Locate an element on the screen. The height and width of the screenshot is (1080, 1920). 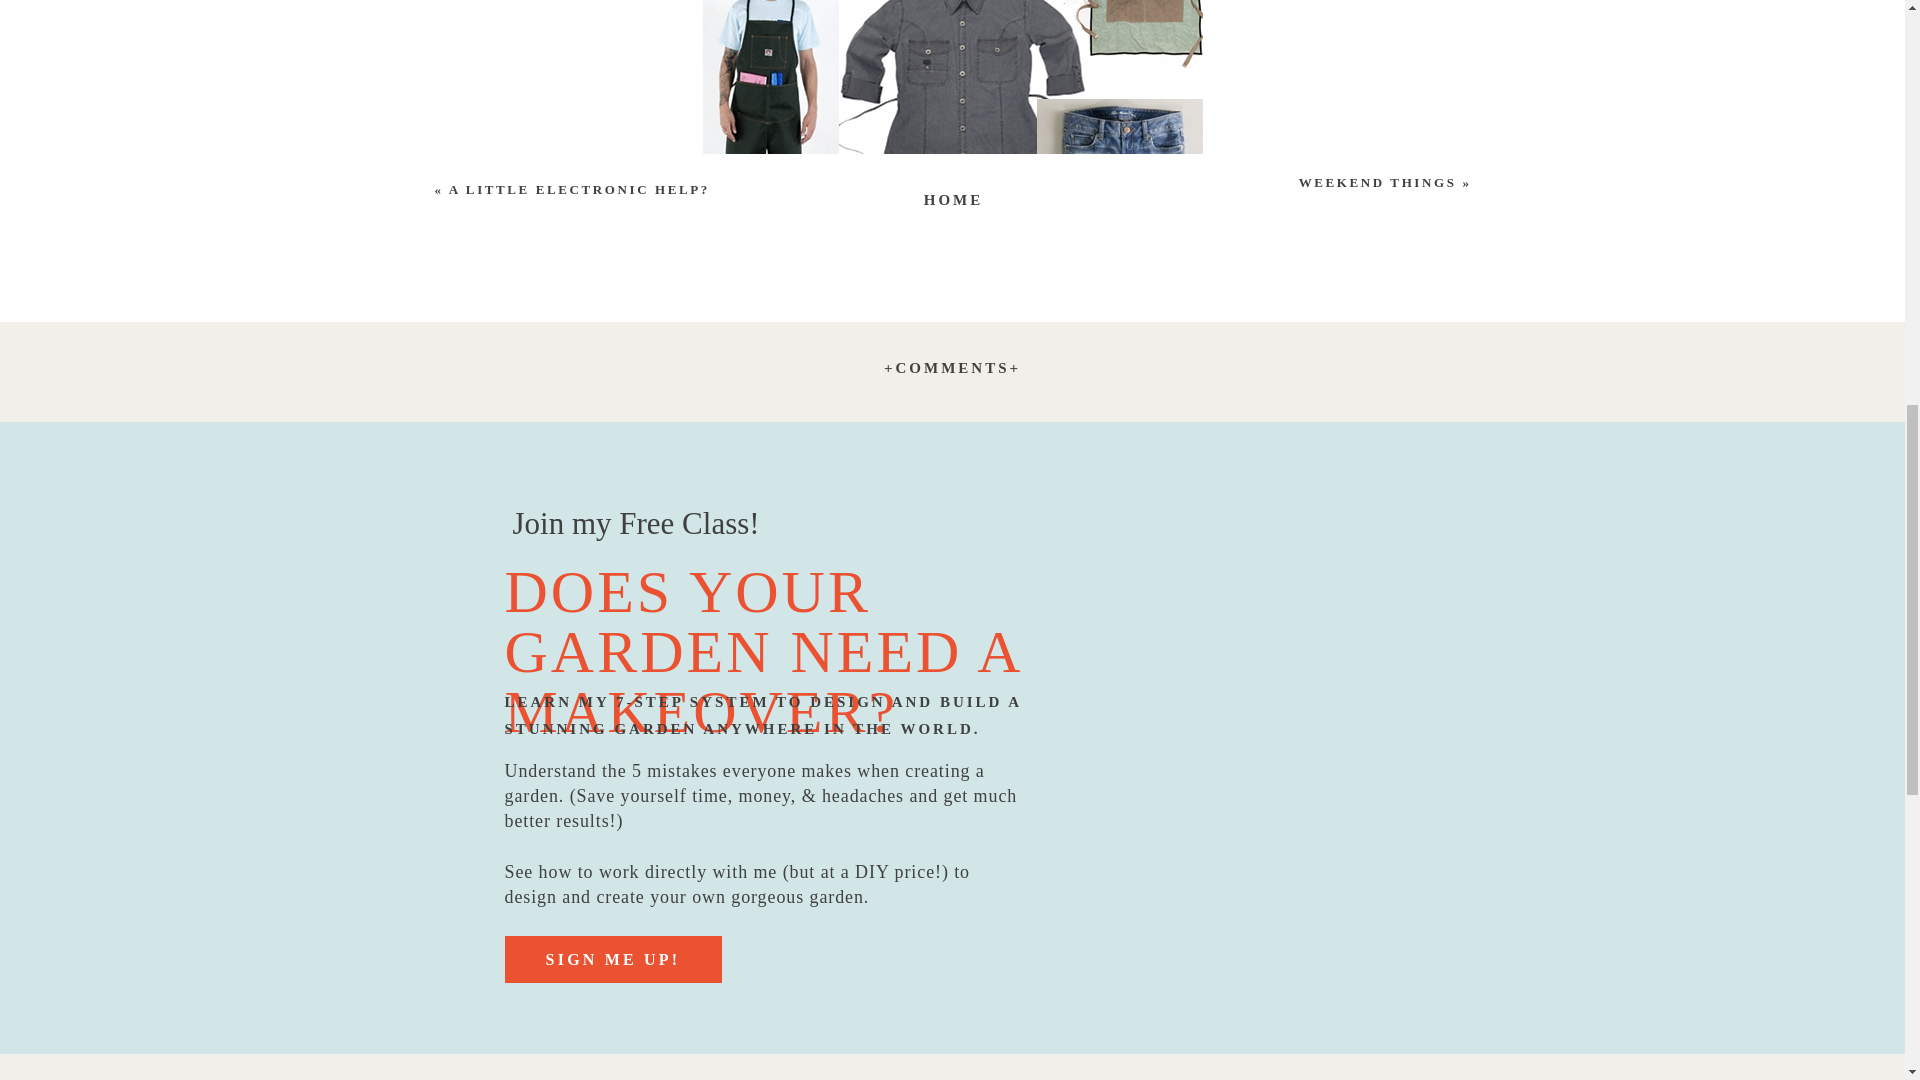
HOME is located at coordinates (954, 196).